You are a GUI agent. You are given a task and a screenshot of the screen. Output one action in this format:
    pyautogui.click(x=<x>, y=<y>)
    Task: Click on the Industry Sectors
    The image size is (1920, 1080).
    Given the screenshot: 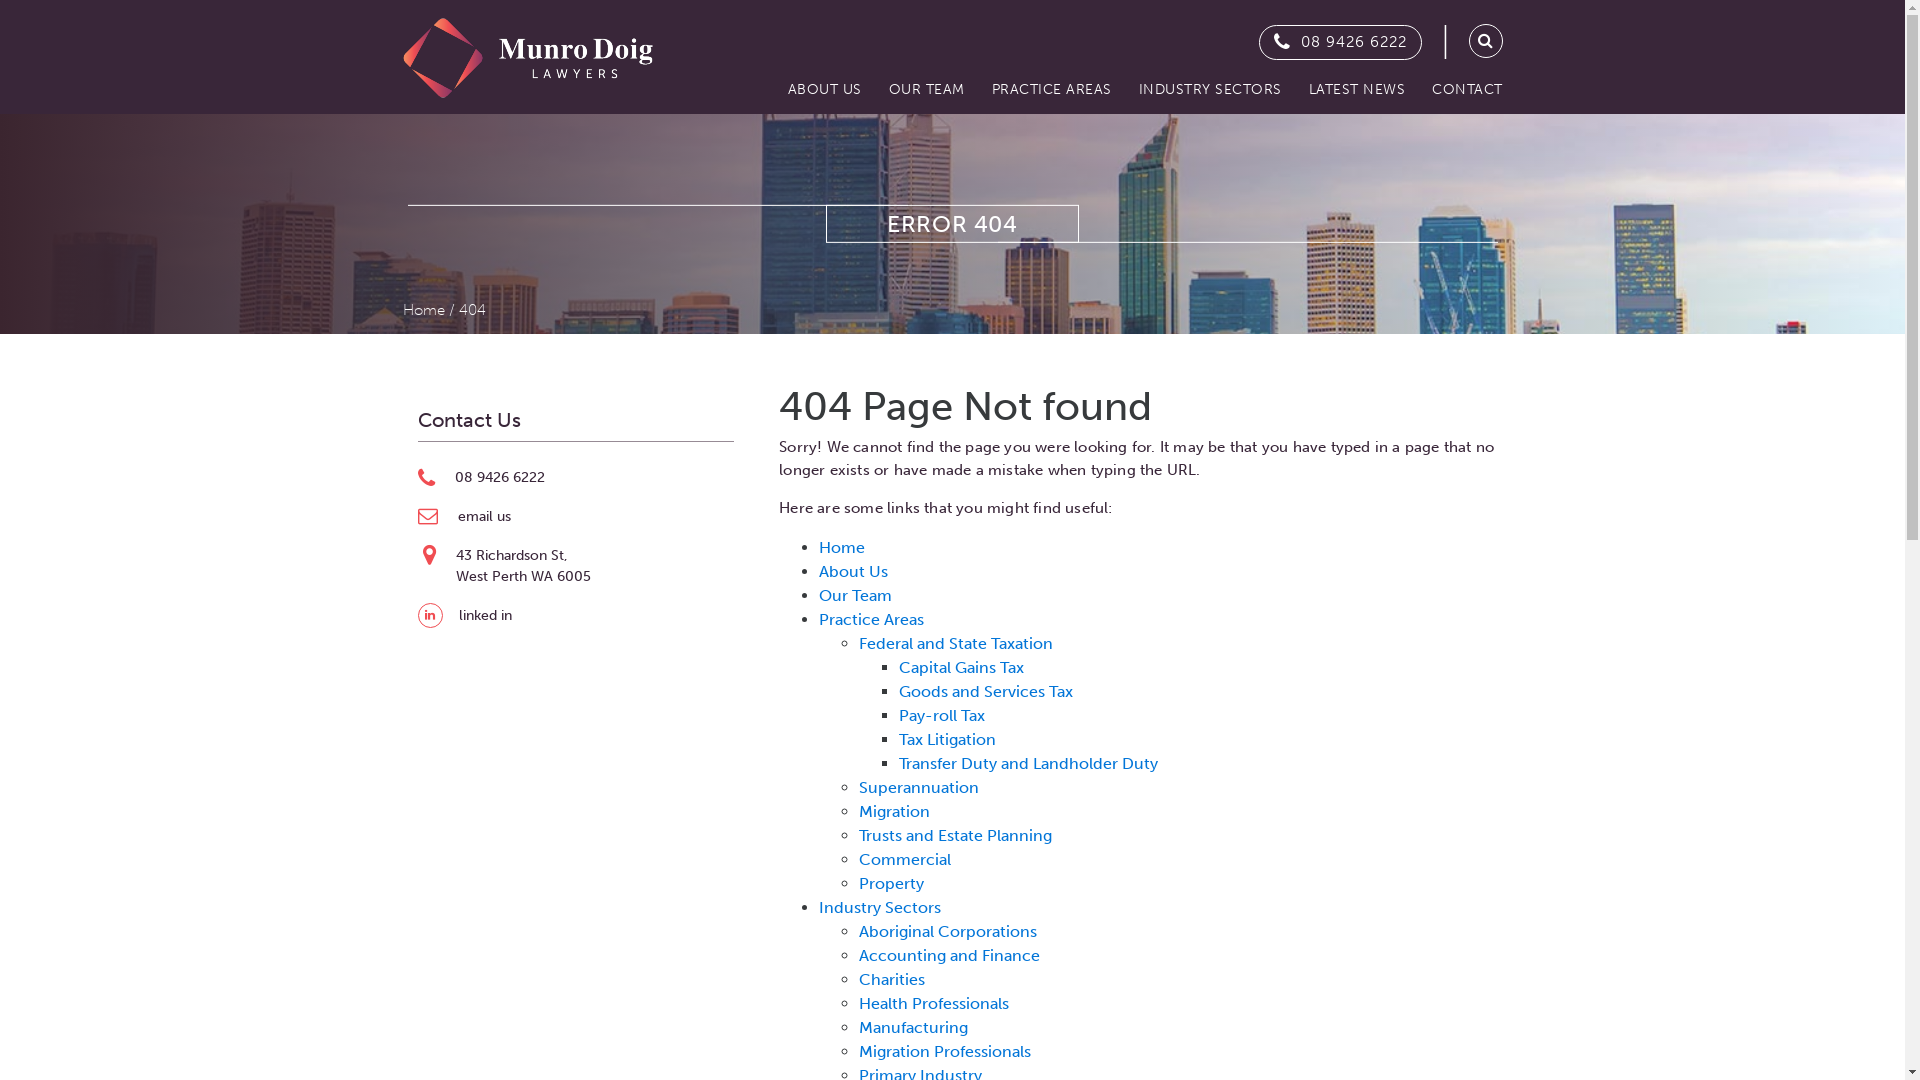 What is the action you would take?
    pyautogui.click(x=880, y=908)
    